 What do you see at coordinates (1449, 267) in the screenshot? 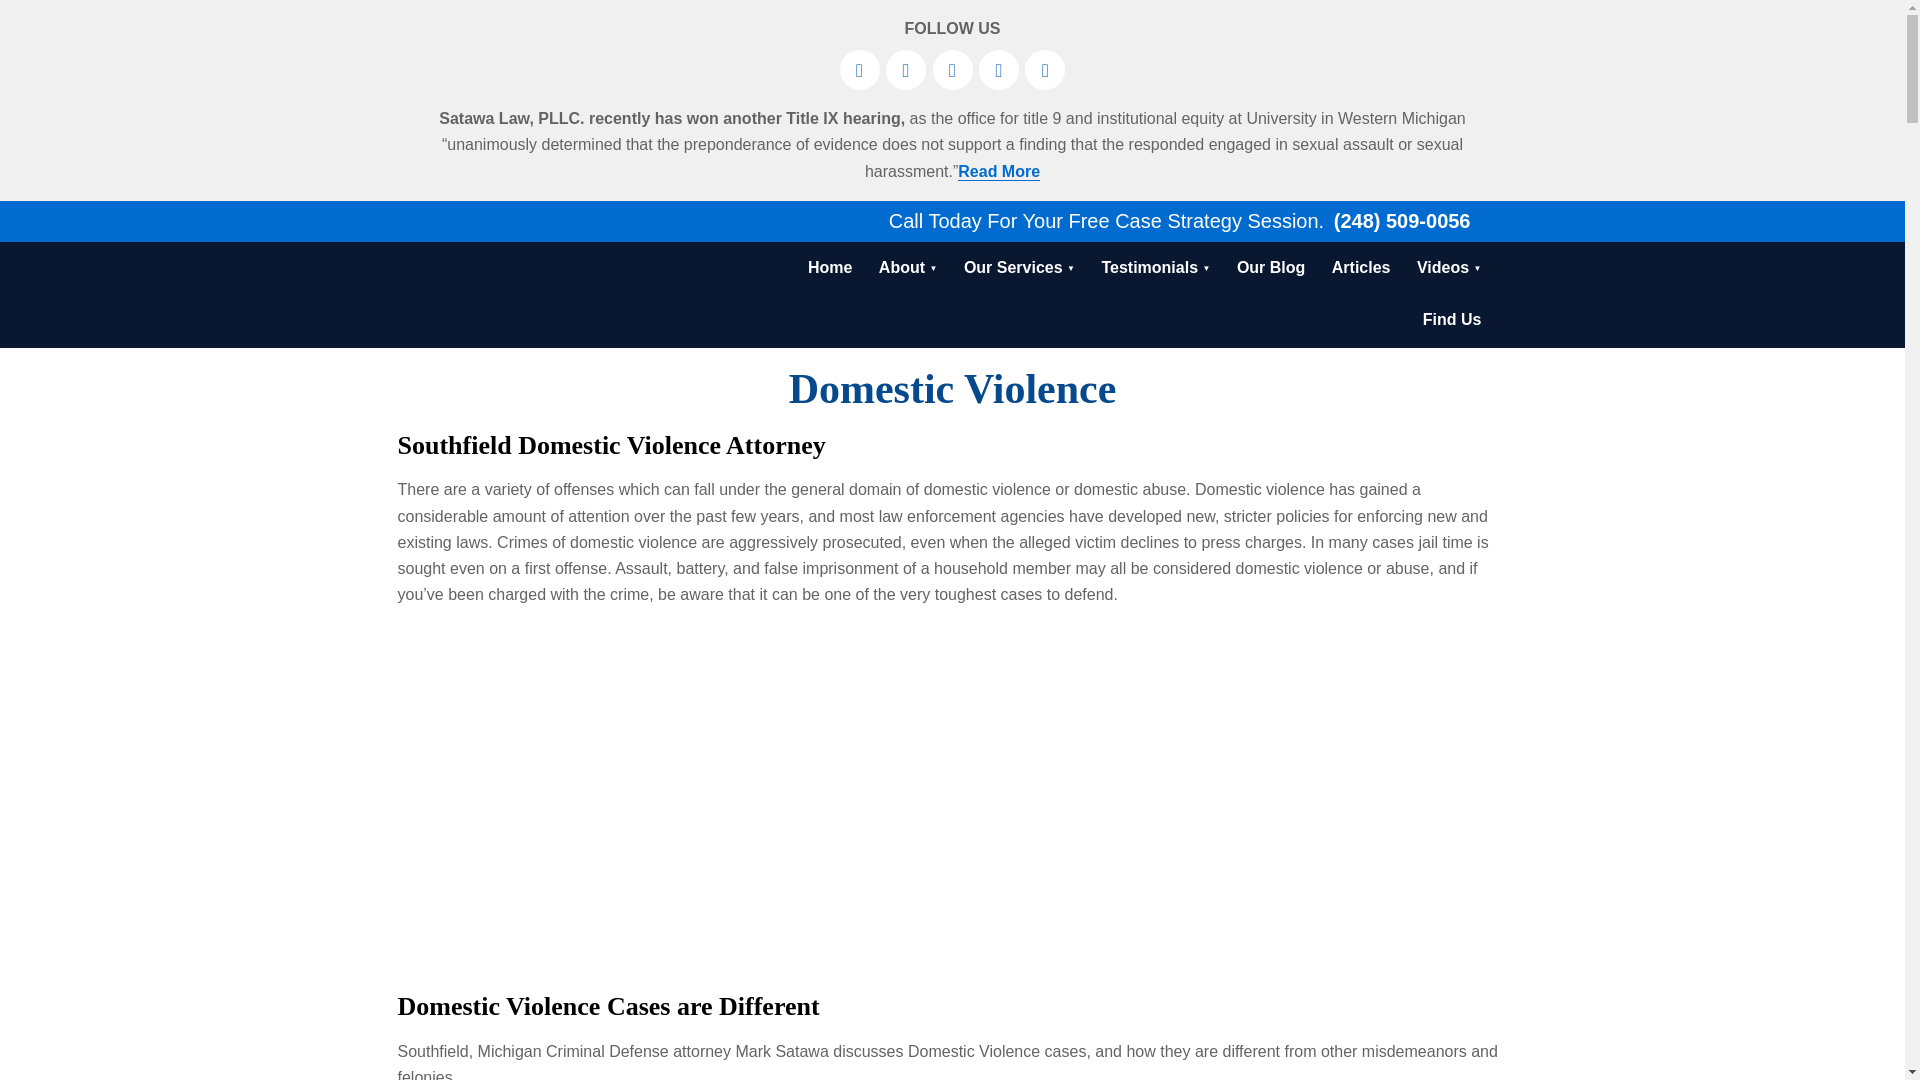
I see `Videos` at bounding box center [1449, 267].